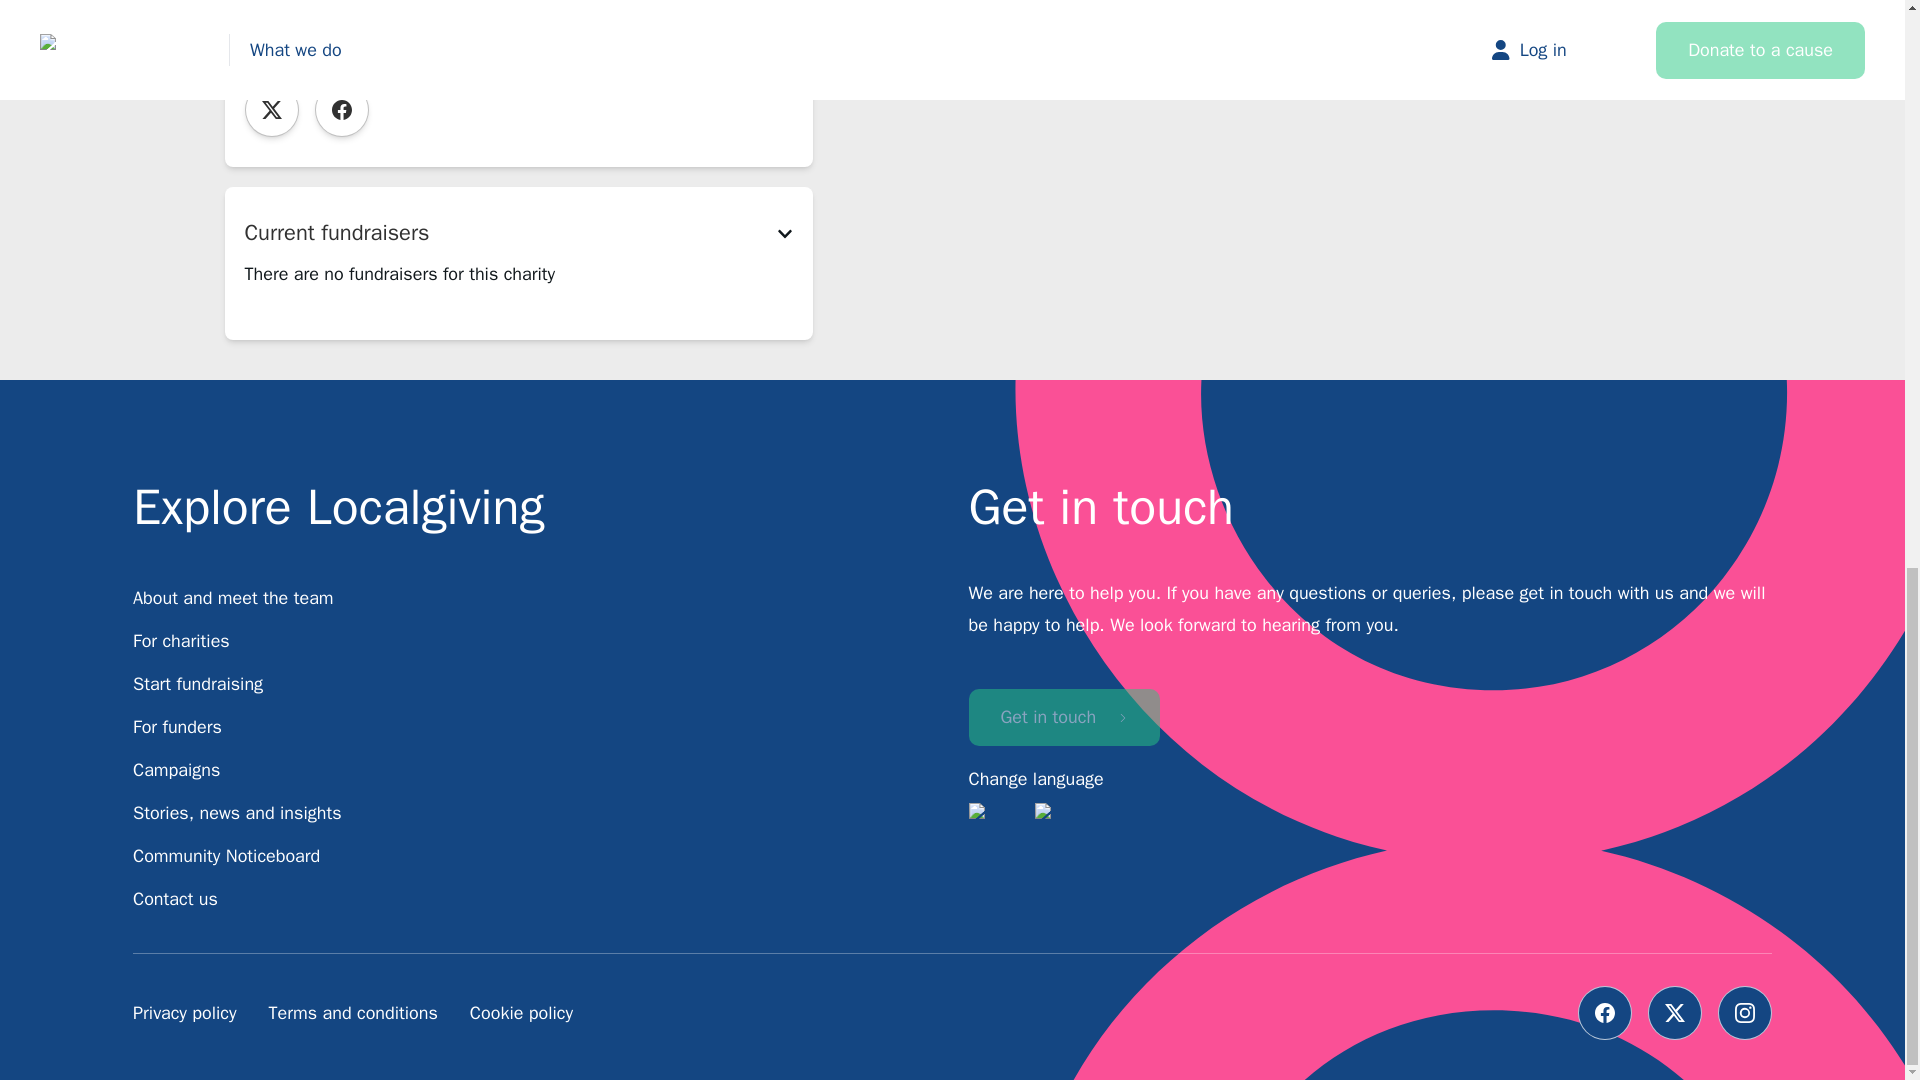  I want to click on Terms and conditions, so click(352, 1012).